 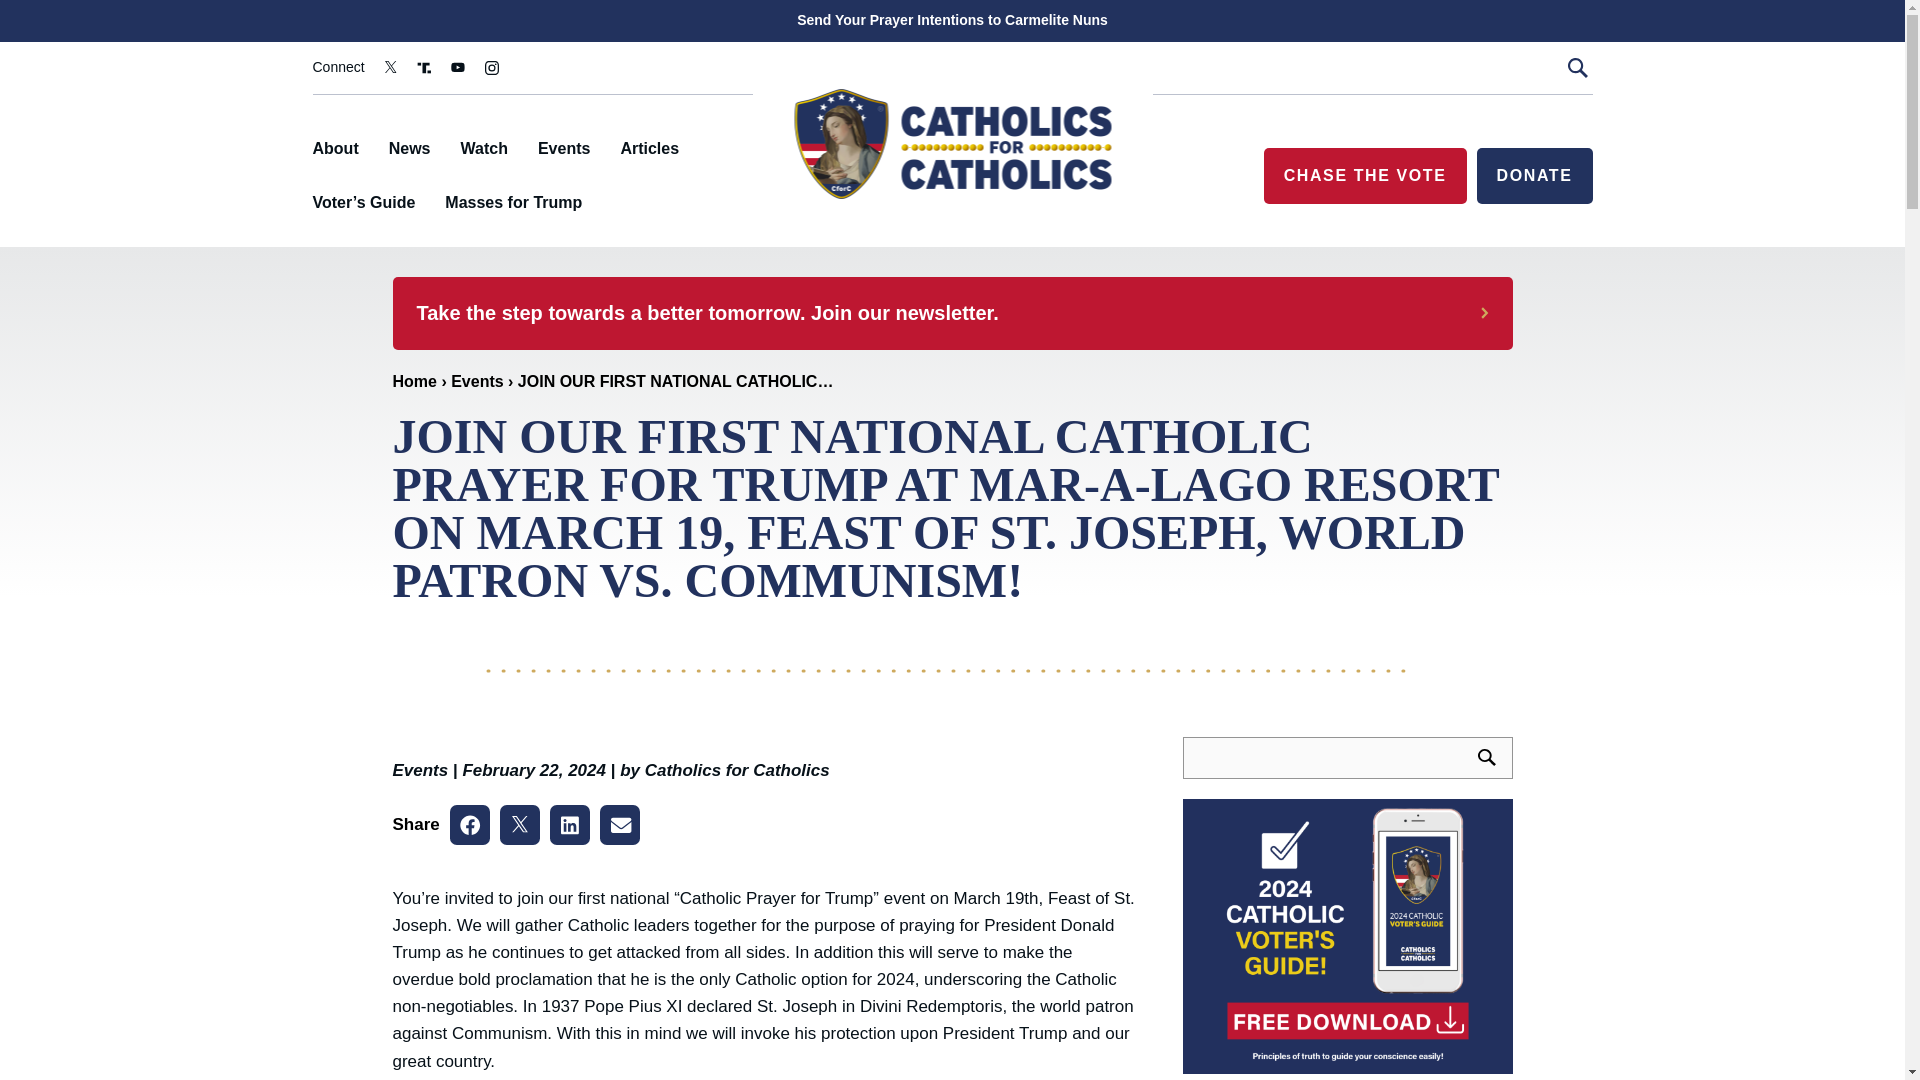 I want to click on Watch, so click(x=483, y=148).